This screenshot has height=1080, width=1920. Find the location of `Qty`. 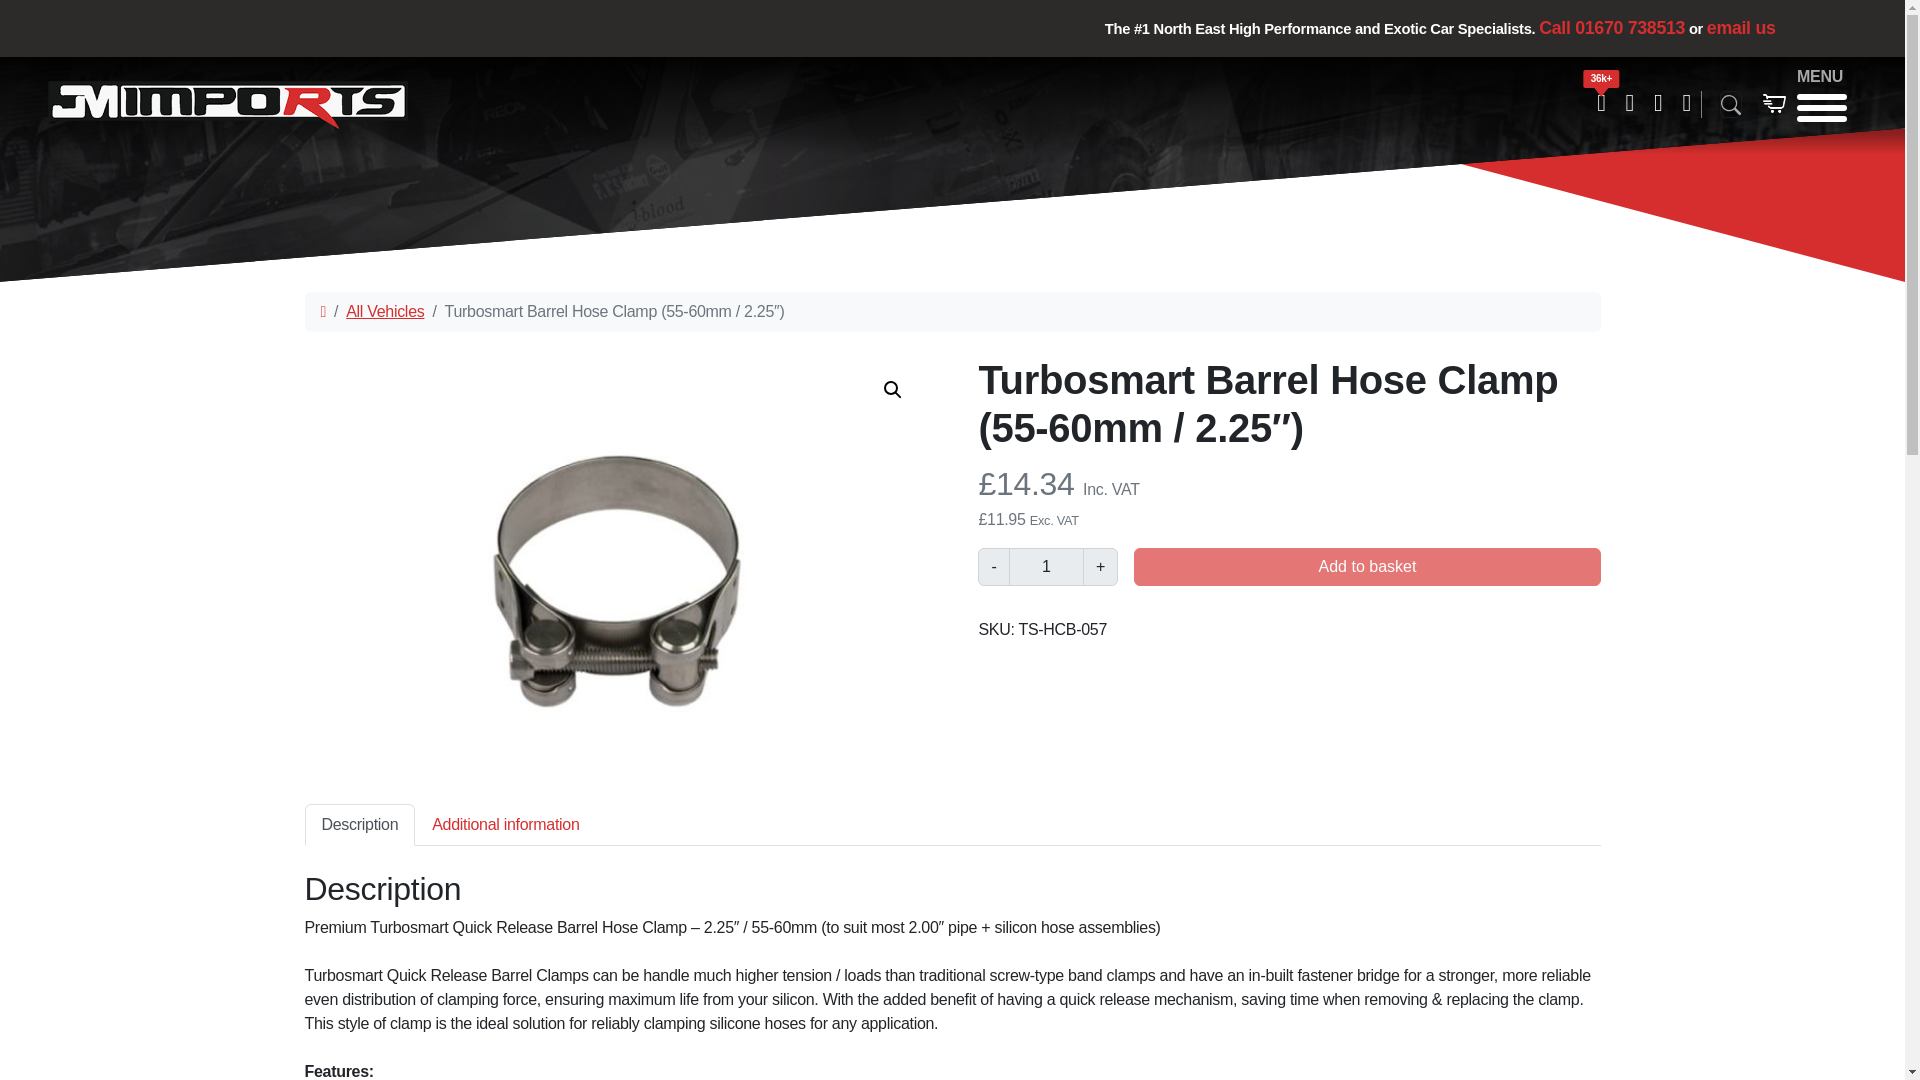

Qty is located at coordinates (1046, 566).